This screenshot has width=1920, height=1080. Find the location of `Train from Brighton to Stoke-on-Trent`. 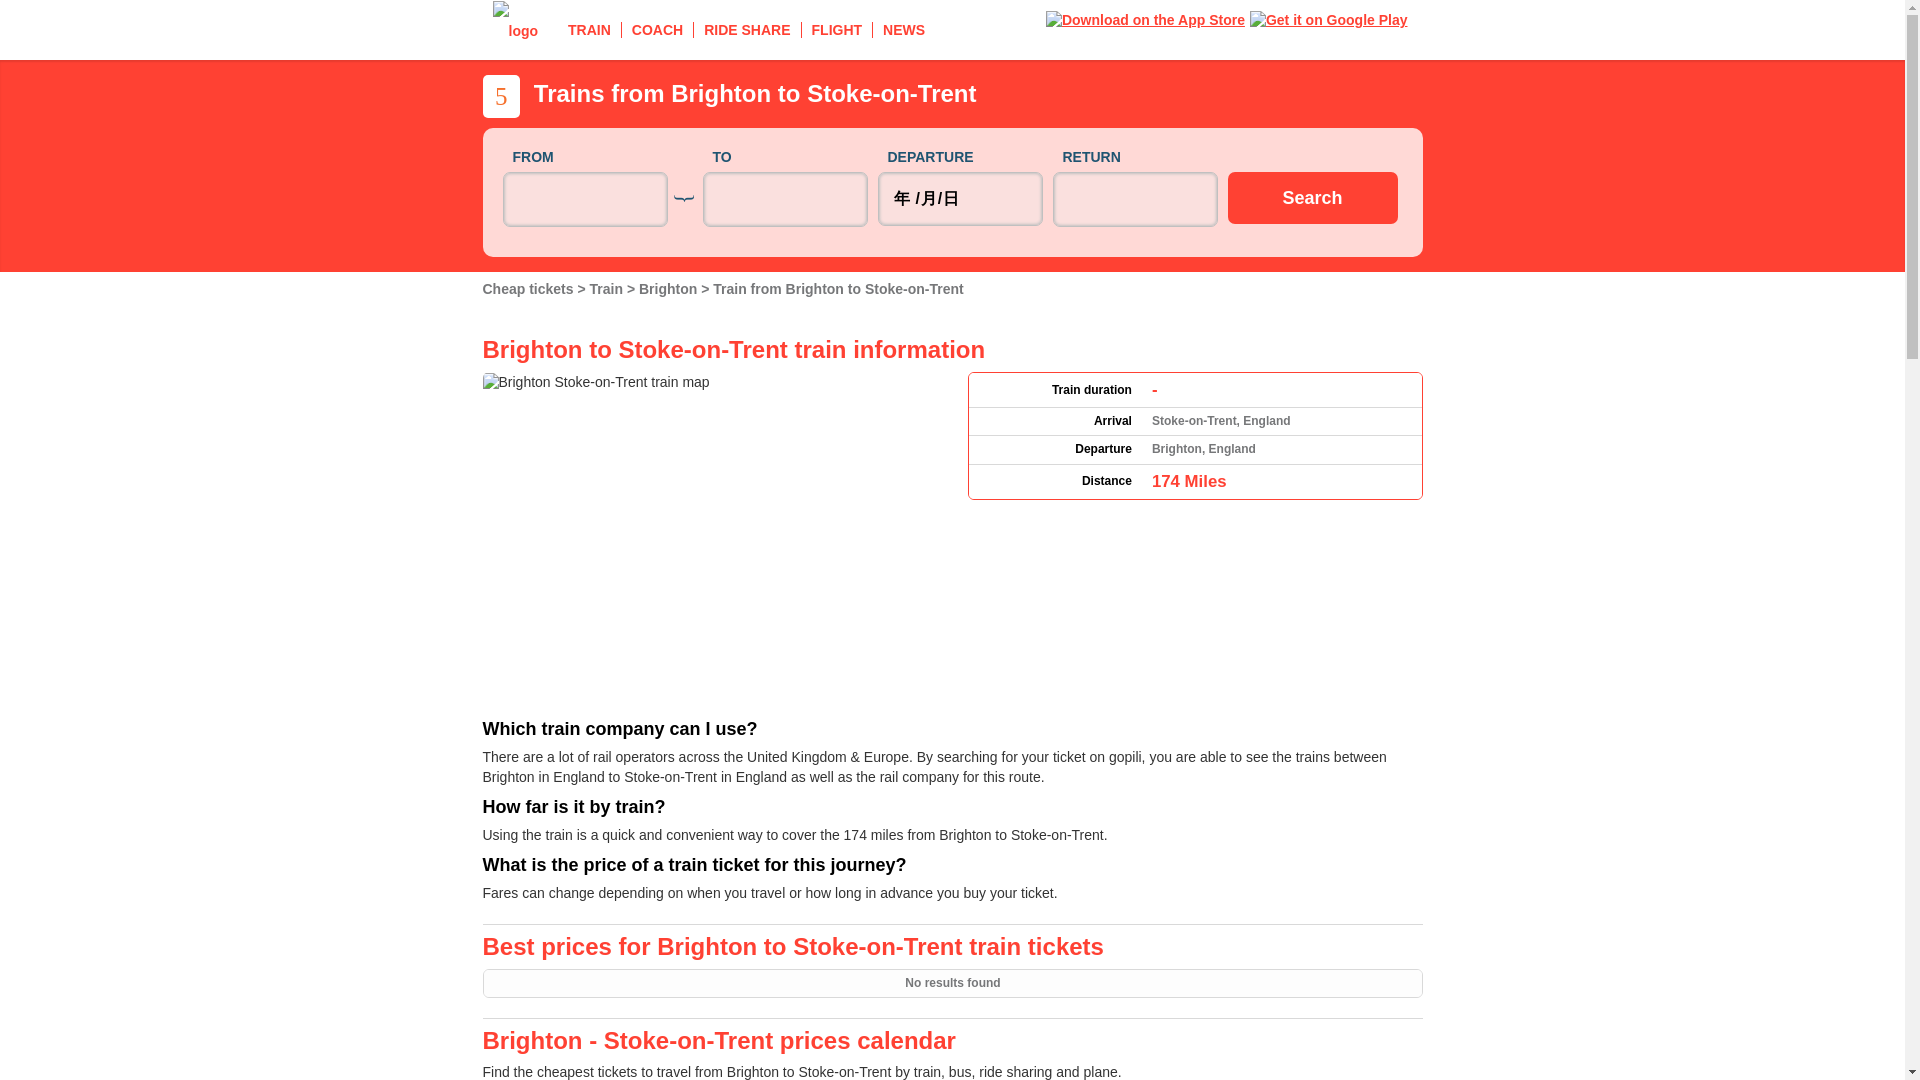

Train from Brighton to Stoke-on-Trent is located at coordinates (838, 288).